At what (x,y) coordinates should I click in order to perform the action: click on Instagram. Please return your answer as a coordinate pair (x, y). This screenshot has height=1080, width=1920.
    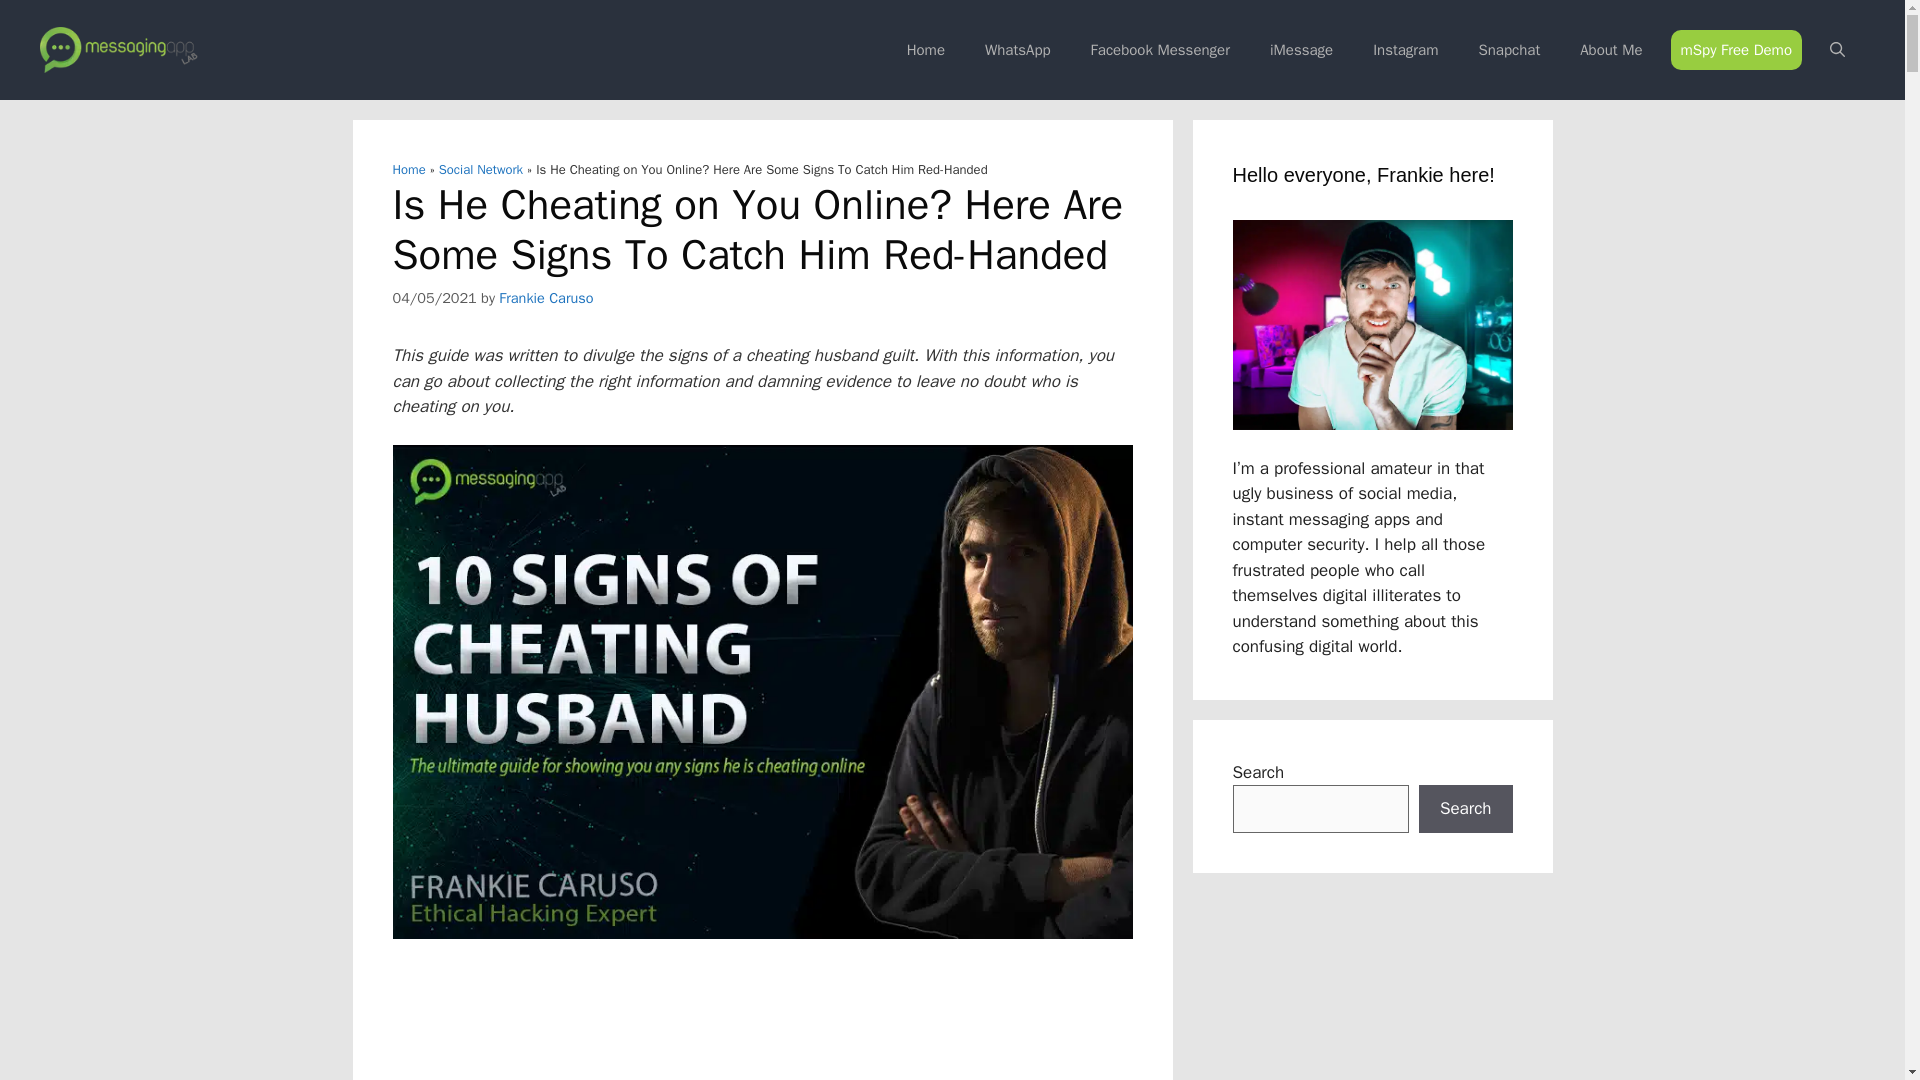
    Looking at the image, I should click on (1405, 50).